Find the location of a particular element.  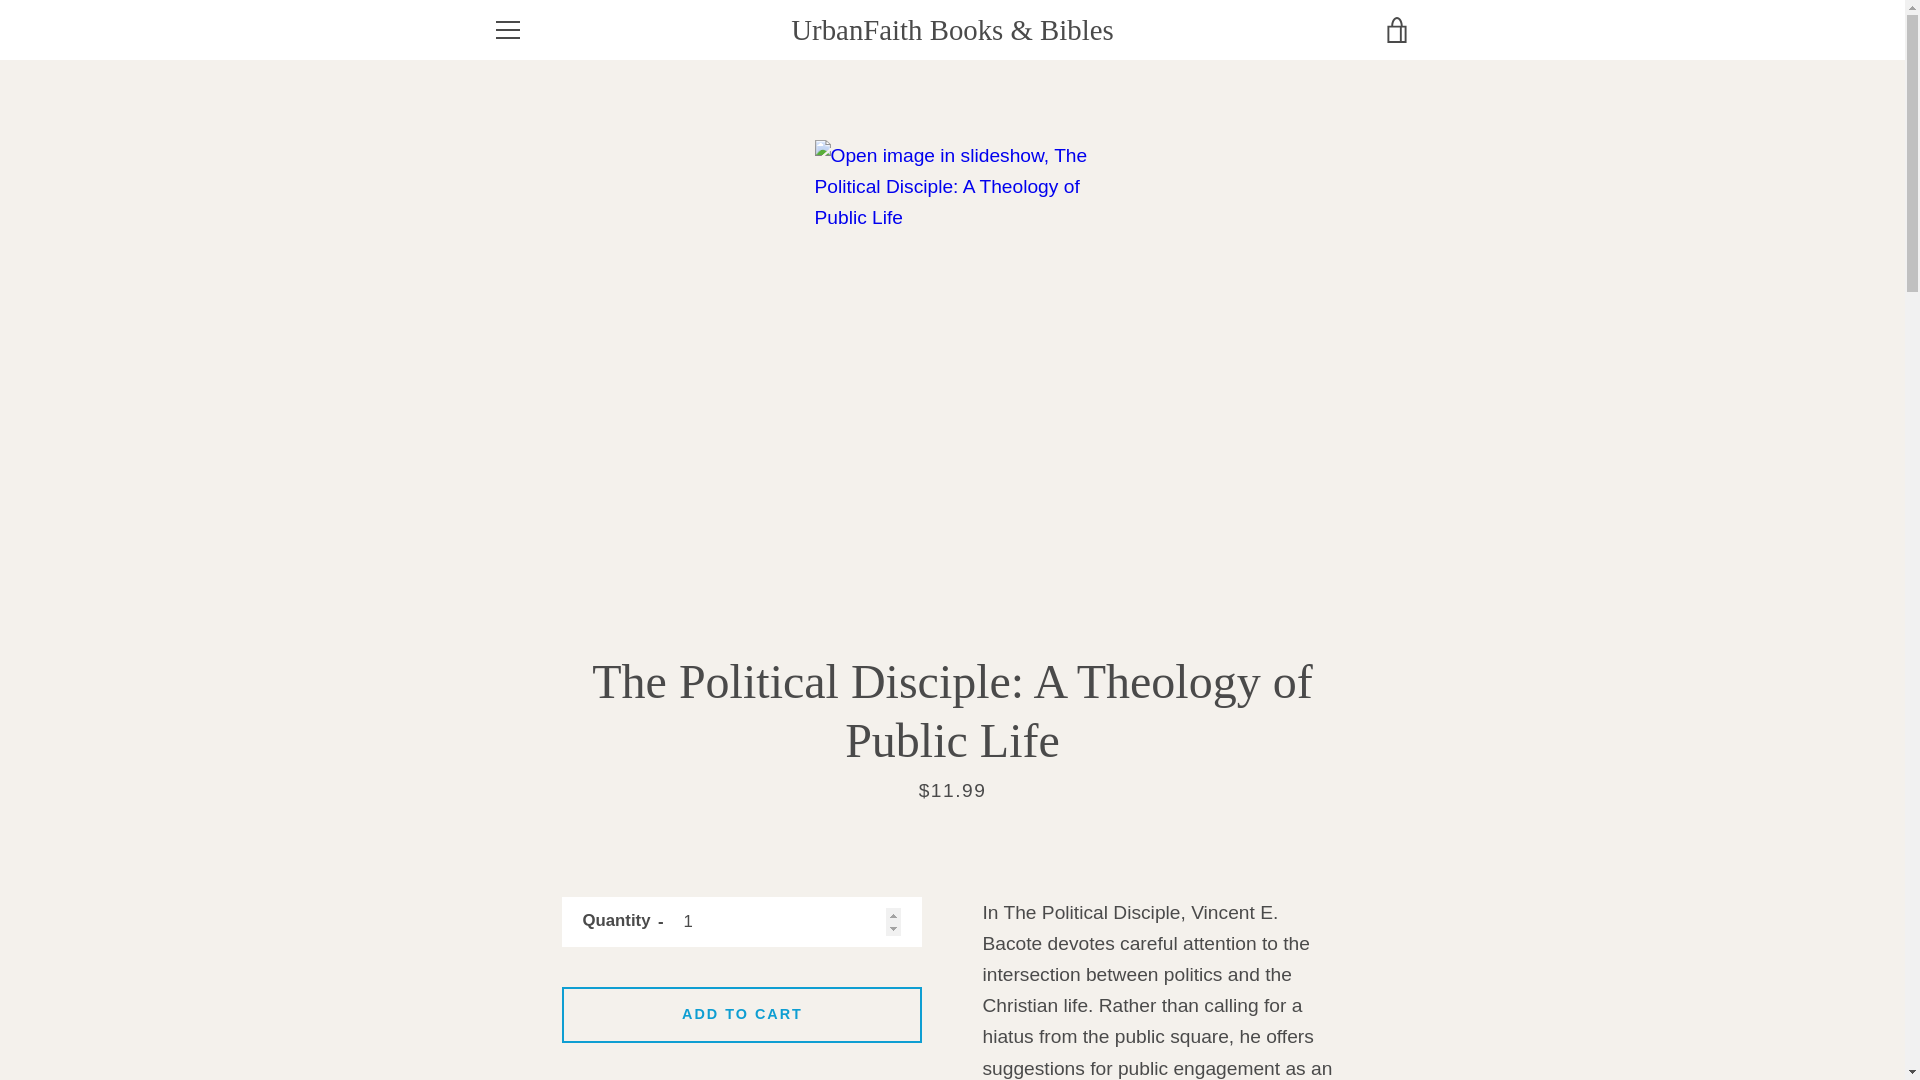

1 is located at coordinates (742, 922).